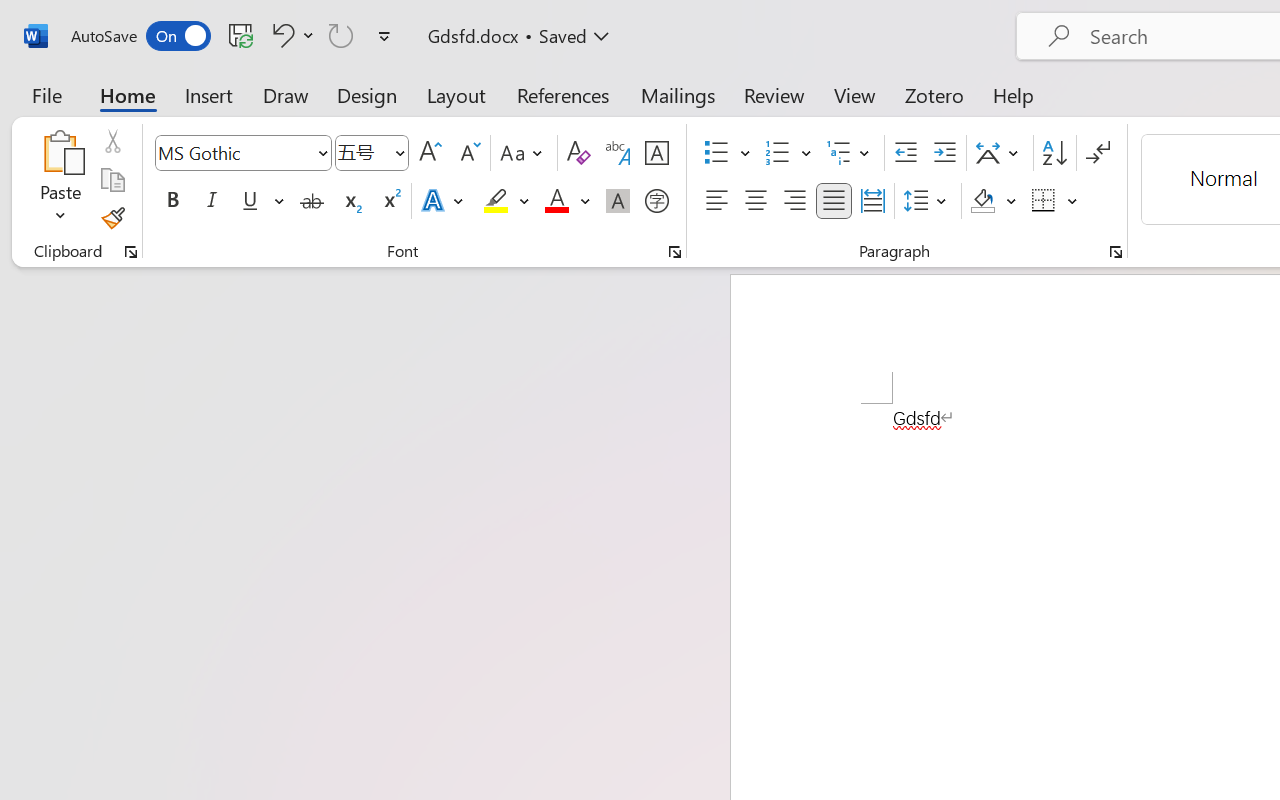 The width and height of the screenshot is (1280, 800). I want to click on Shading, so click(994, 201).